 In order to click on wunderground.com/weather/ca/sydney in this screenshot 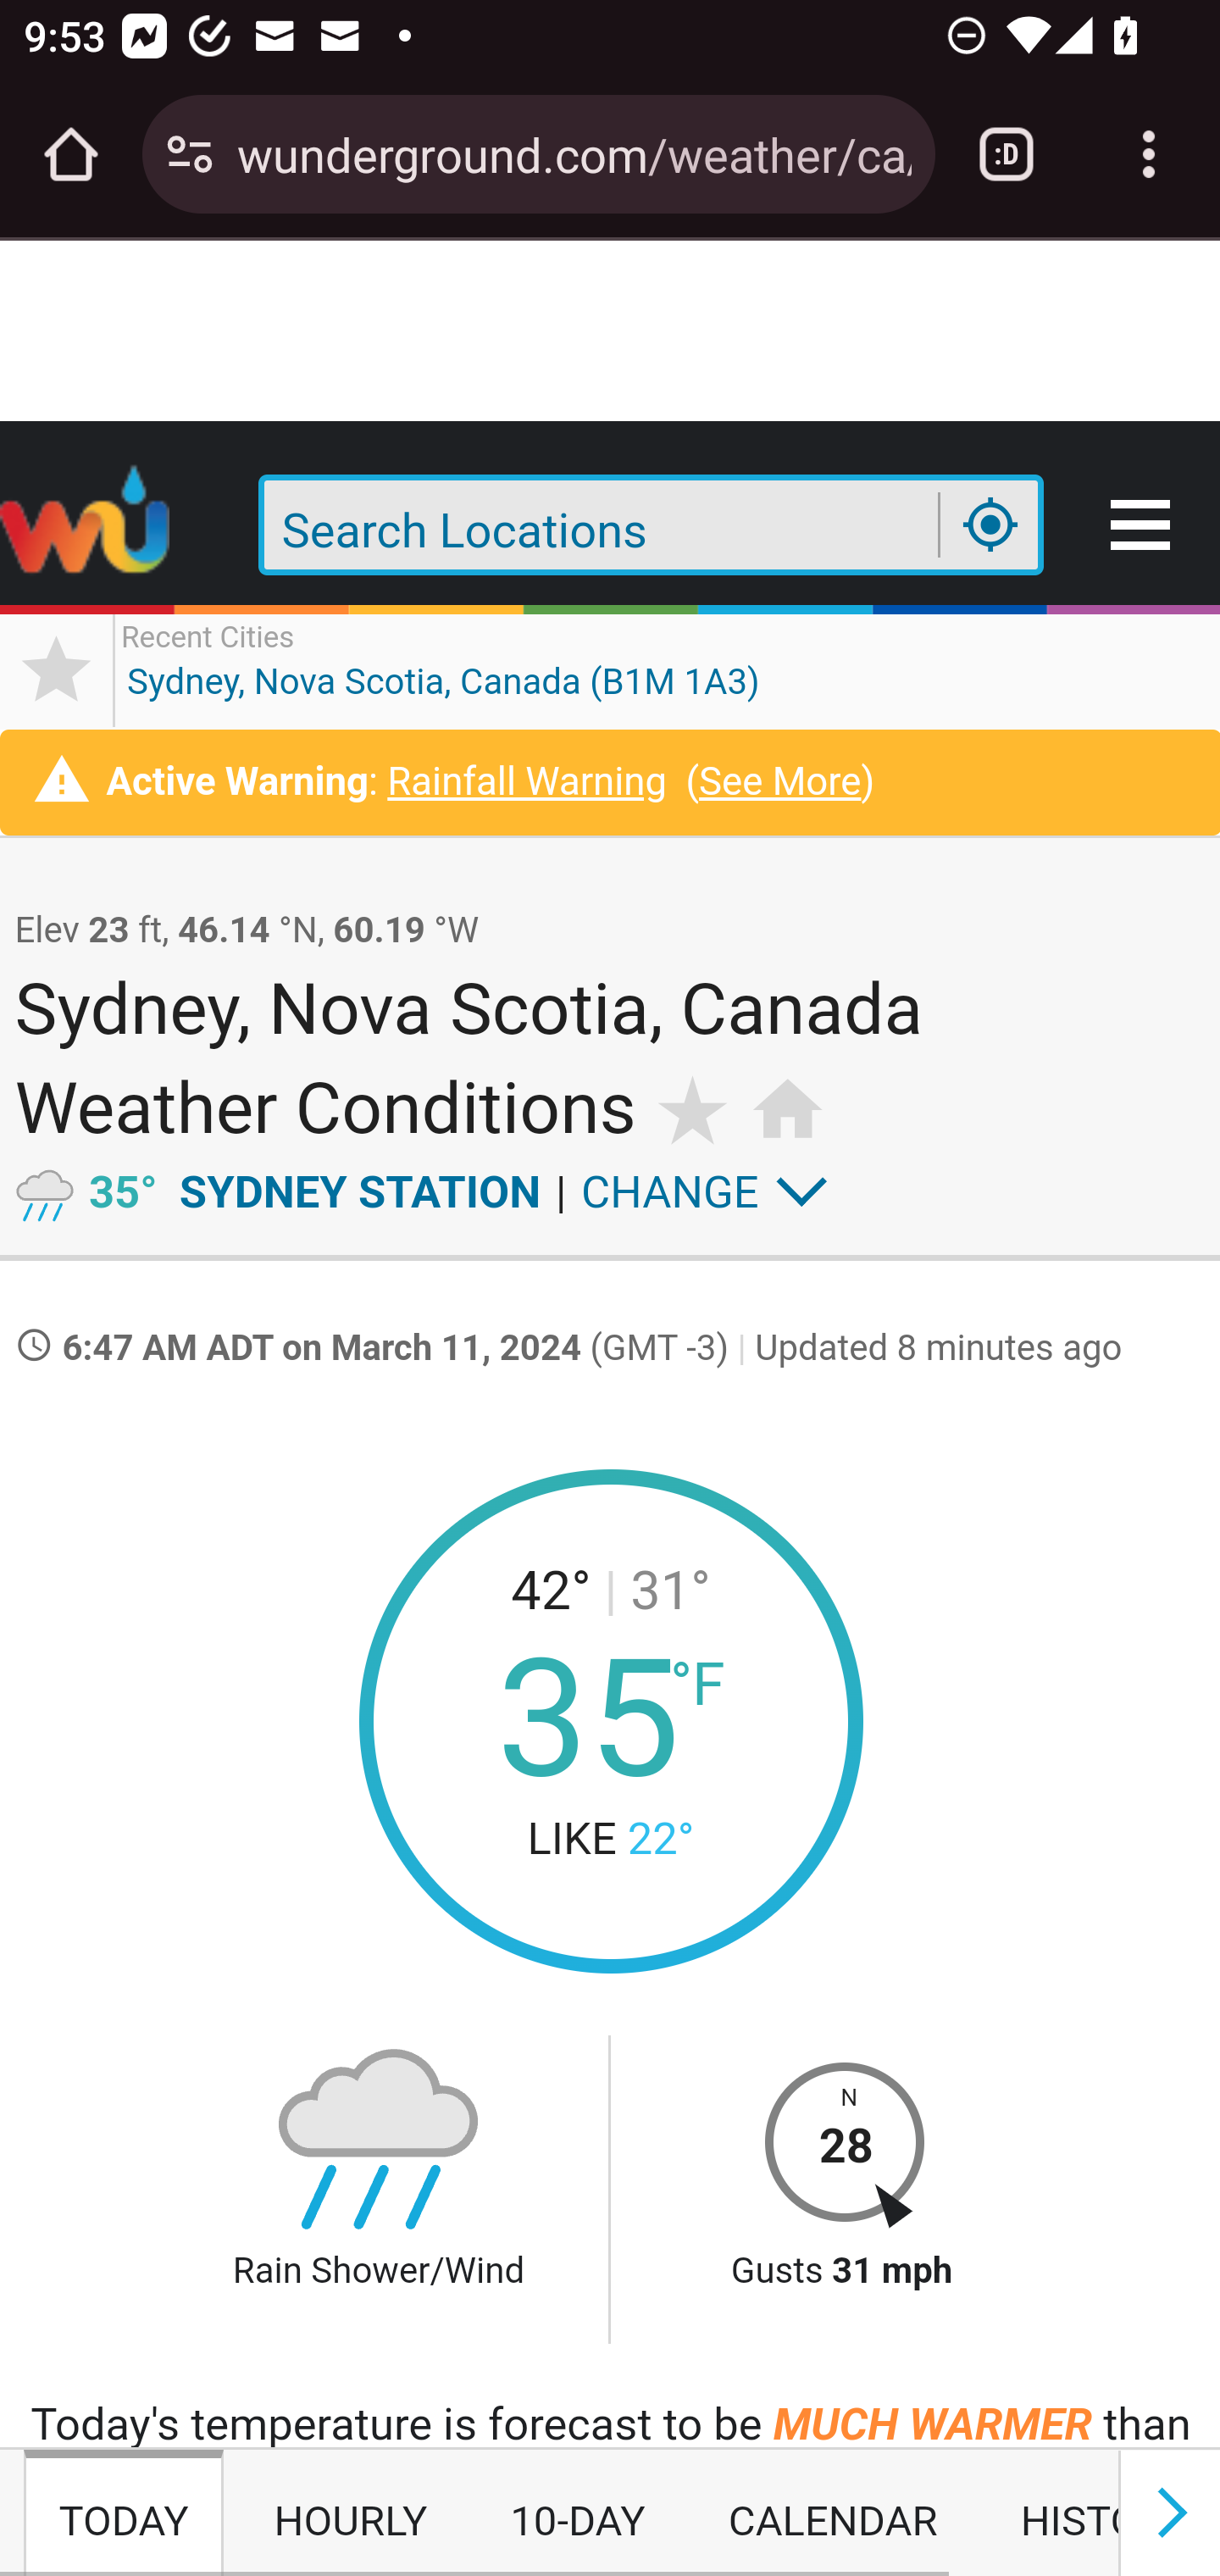, I will do `click(574, 153)`.